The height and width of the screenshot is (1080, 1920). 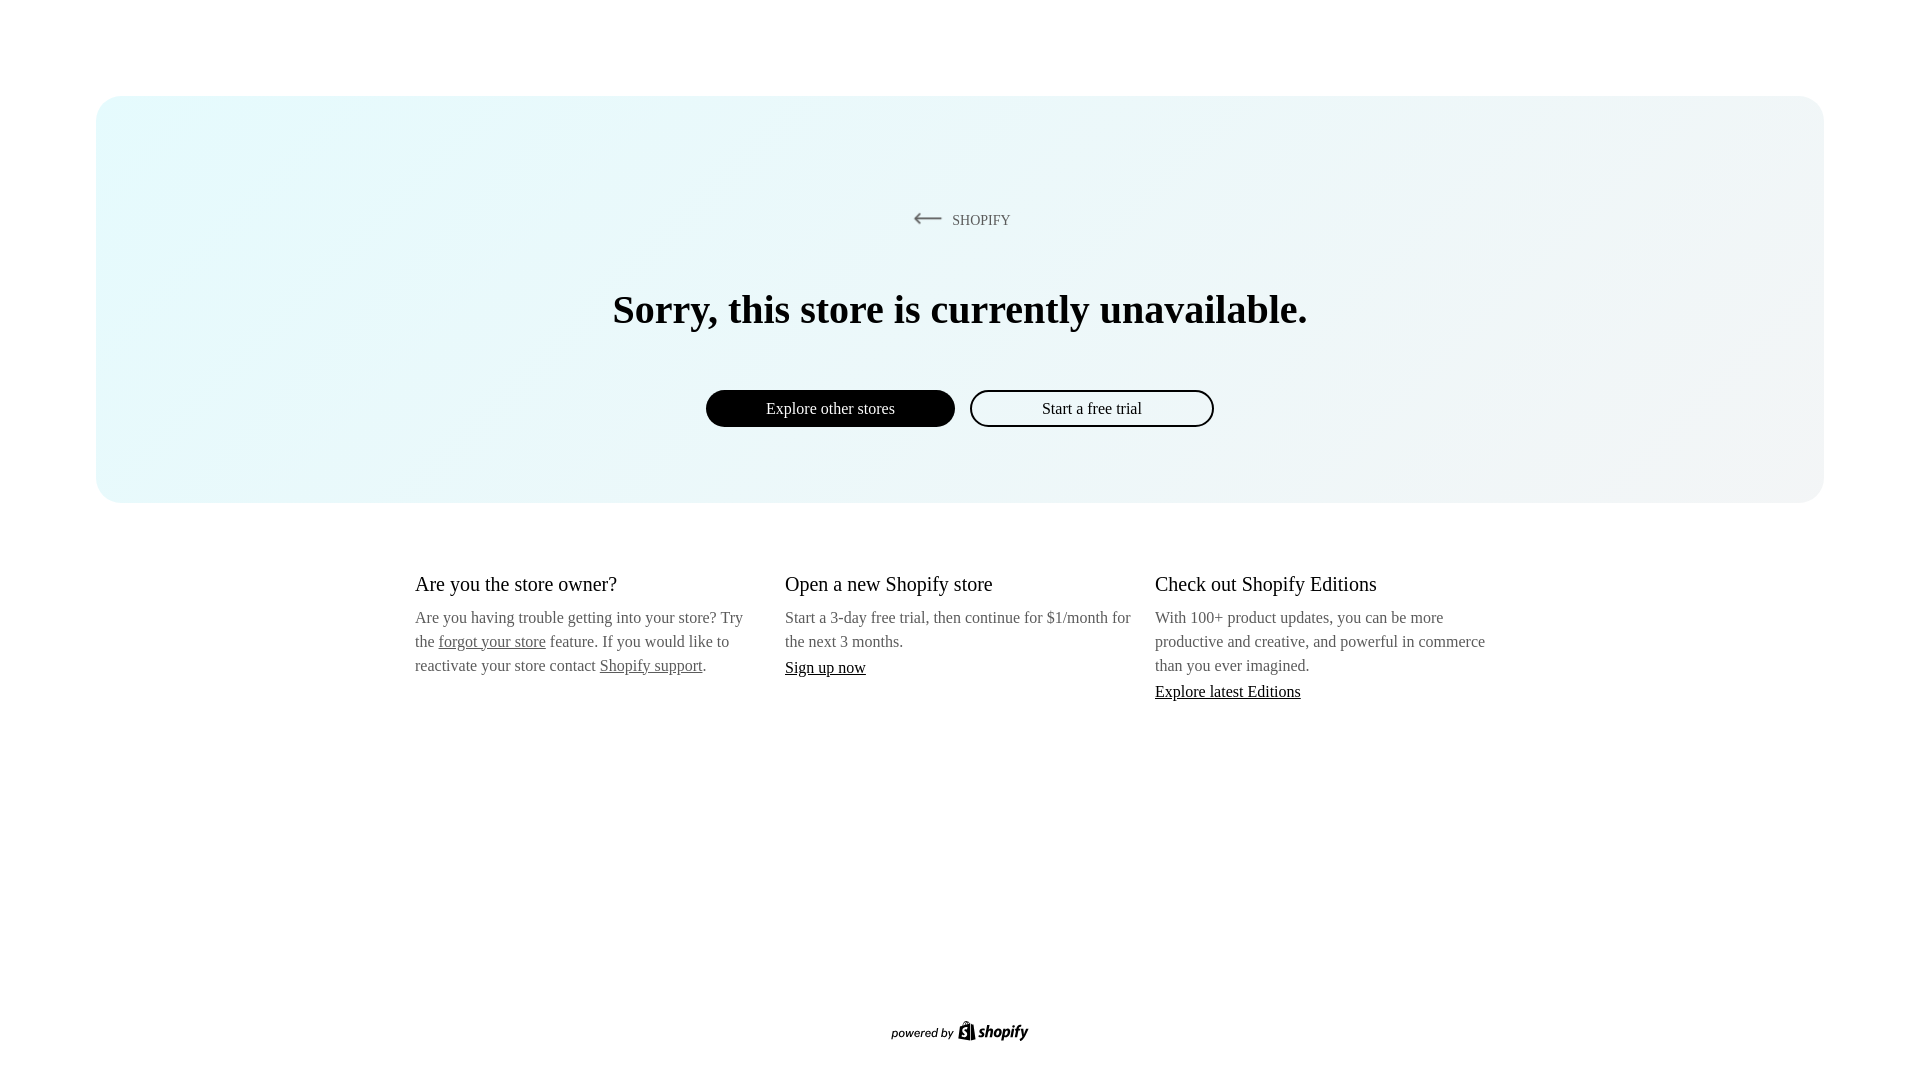 I want to click on forgot your store, so click(x=492, y=641).